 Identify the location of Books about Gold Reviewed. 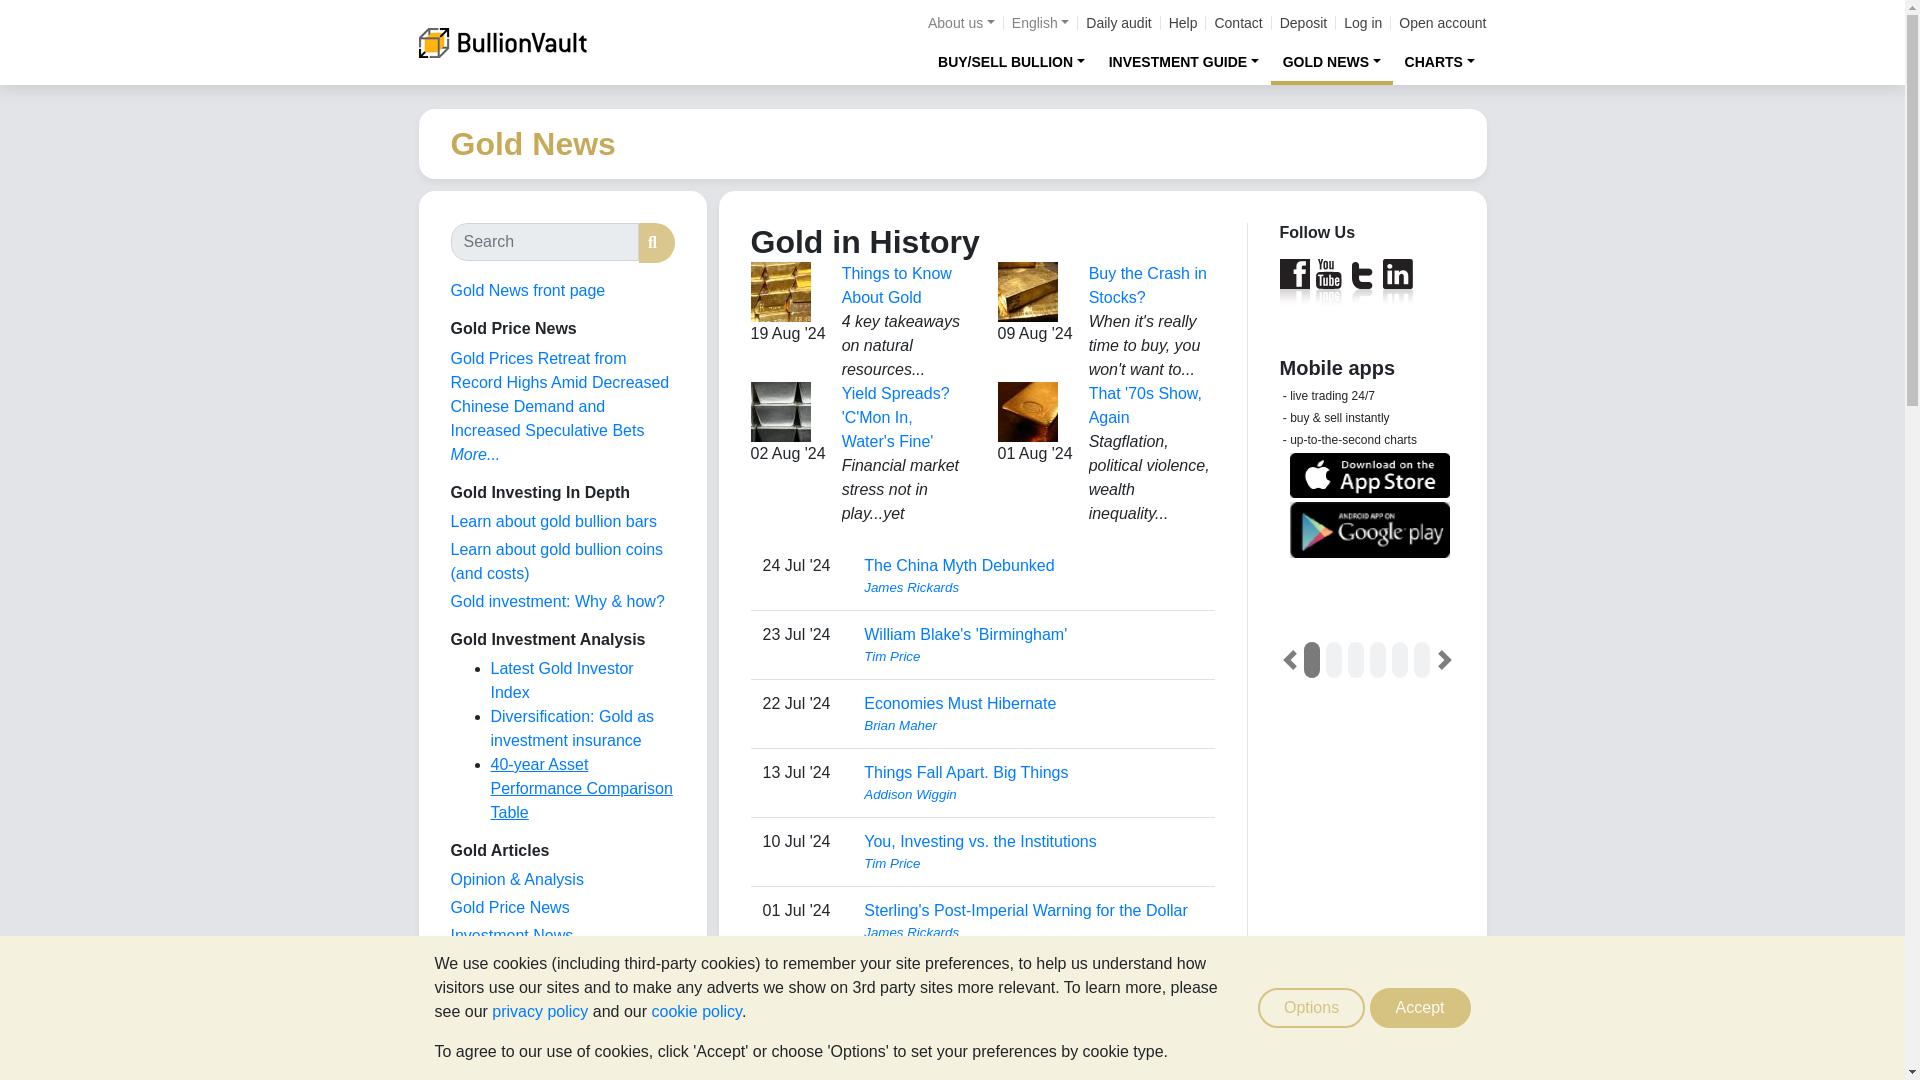
(491, 1074).